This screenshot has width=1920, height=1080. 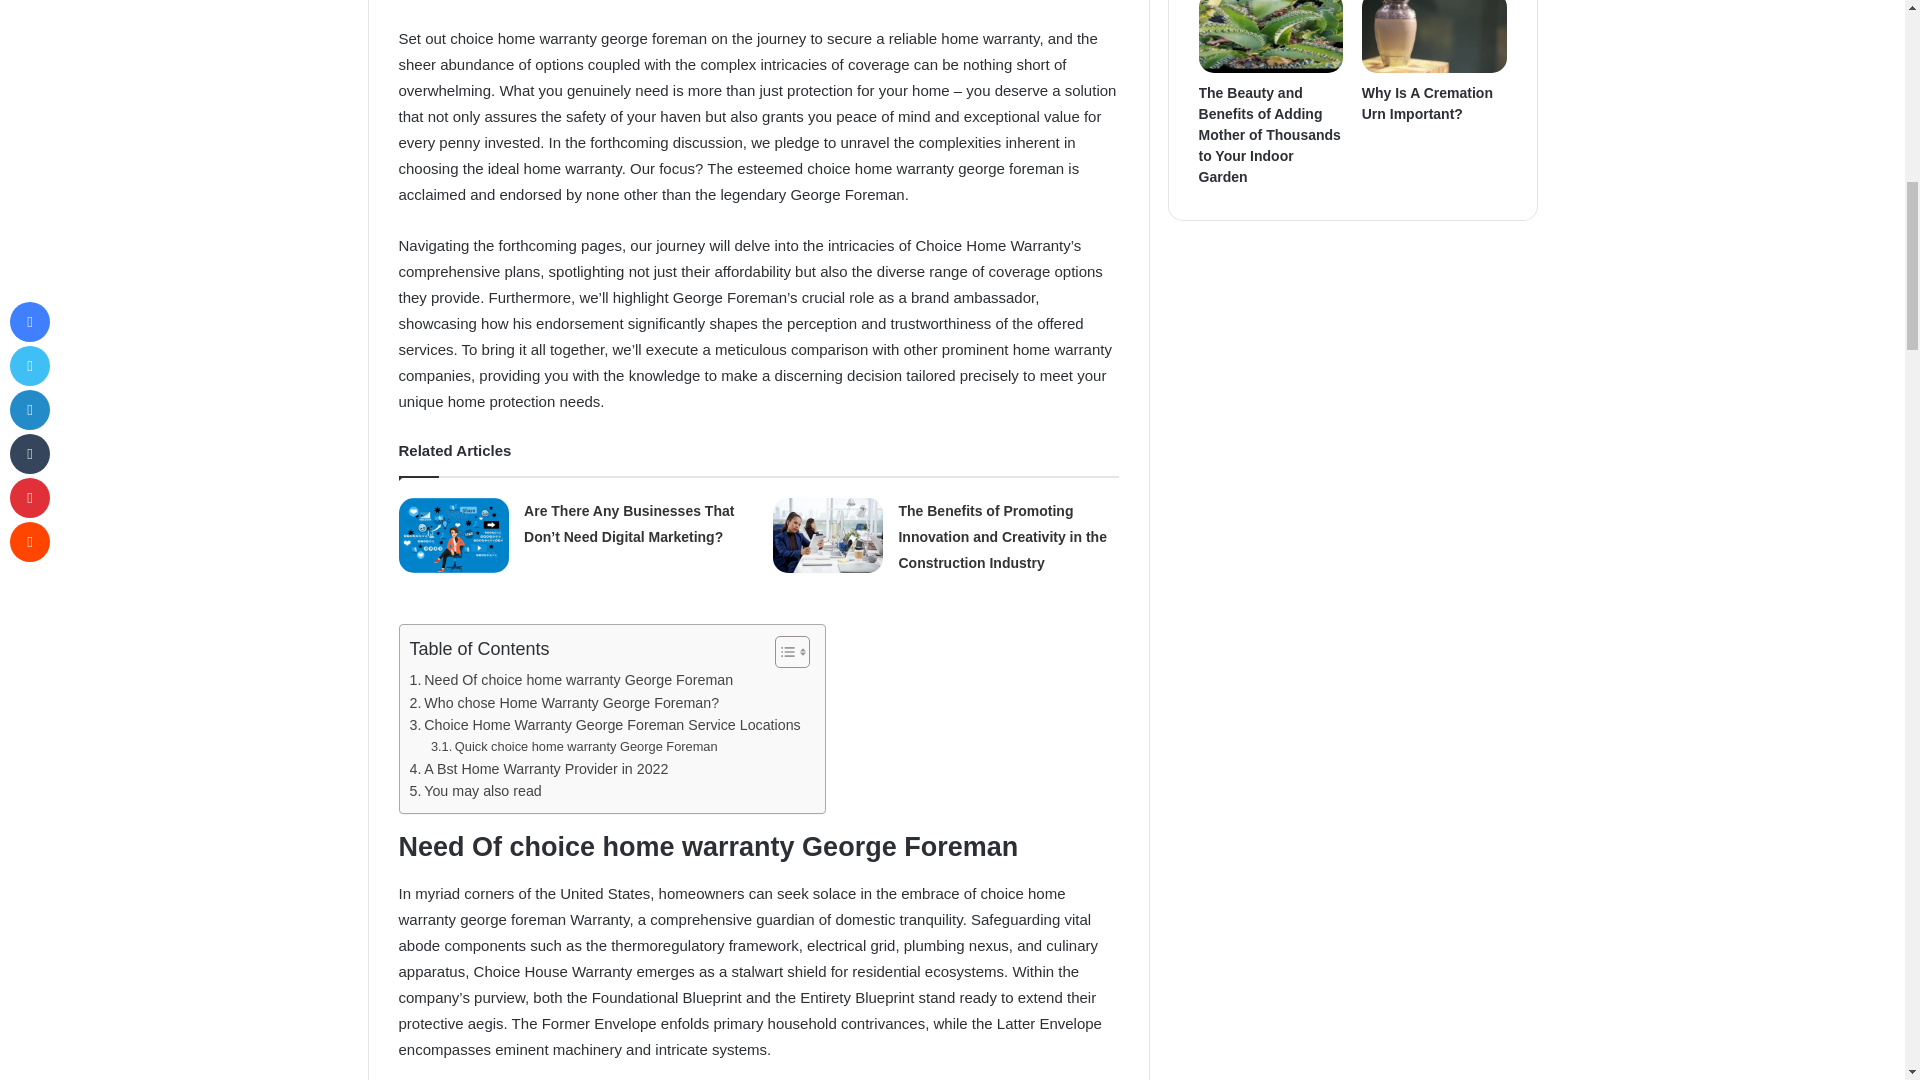 What do you see at coordinates (607, 724) in the screenshot?
I see `Choice Home Warranty George Foreman Service Locations ` at bounding box center [607, 724].